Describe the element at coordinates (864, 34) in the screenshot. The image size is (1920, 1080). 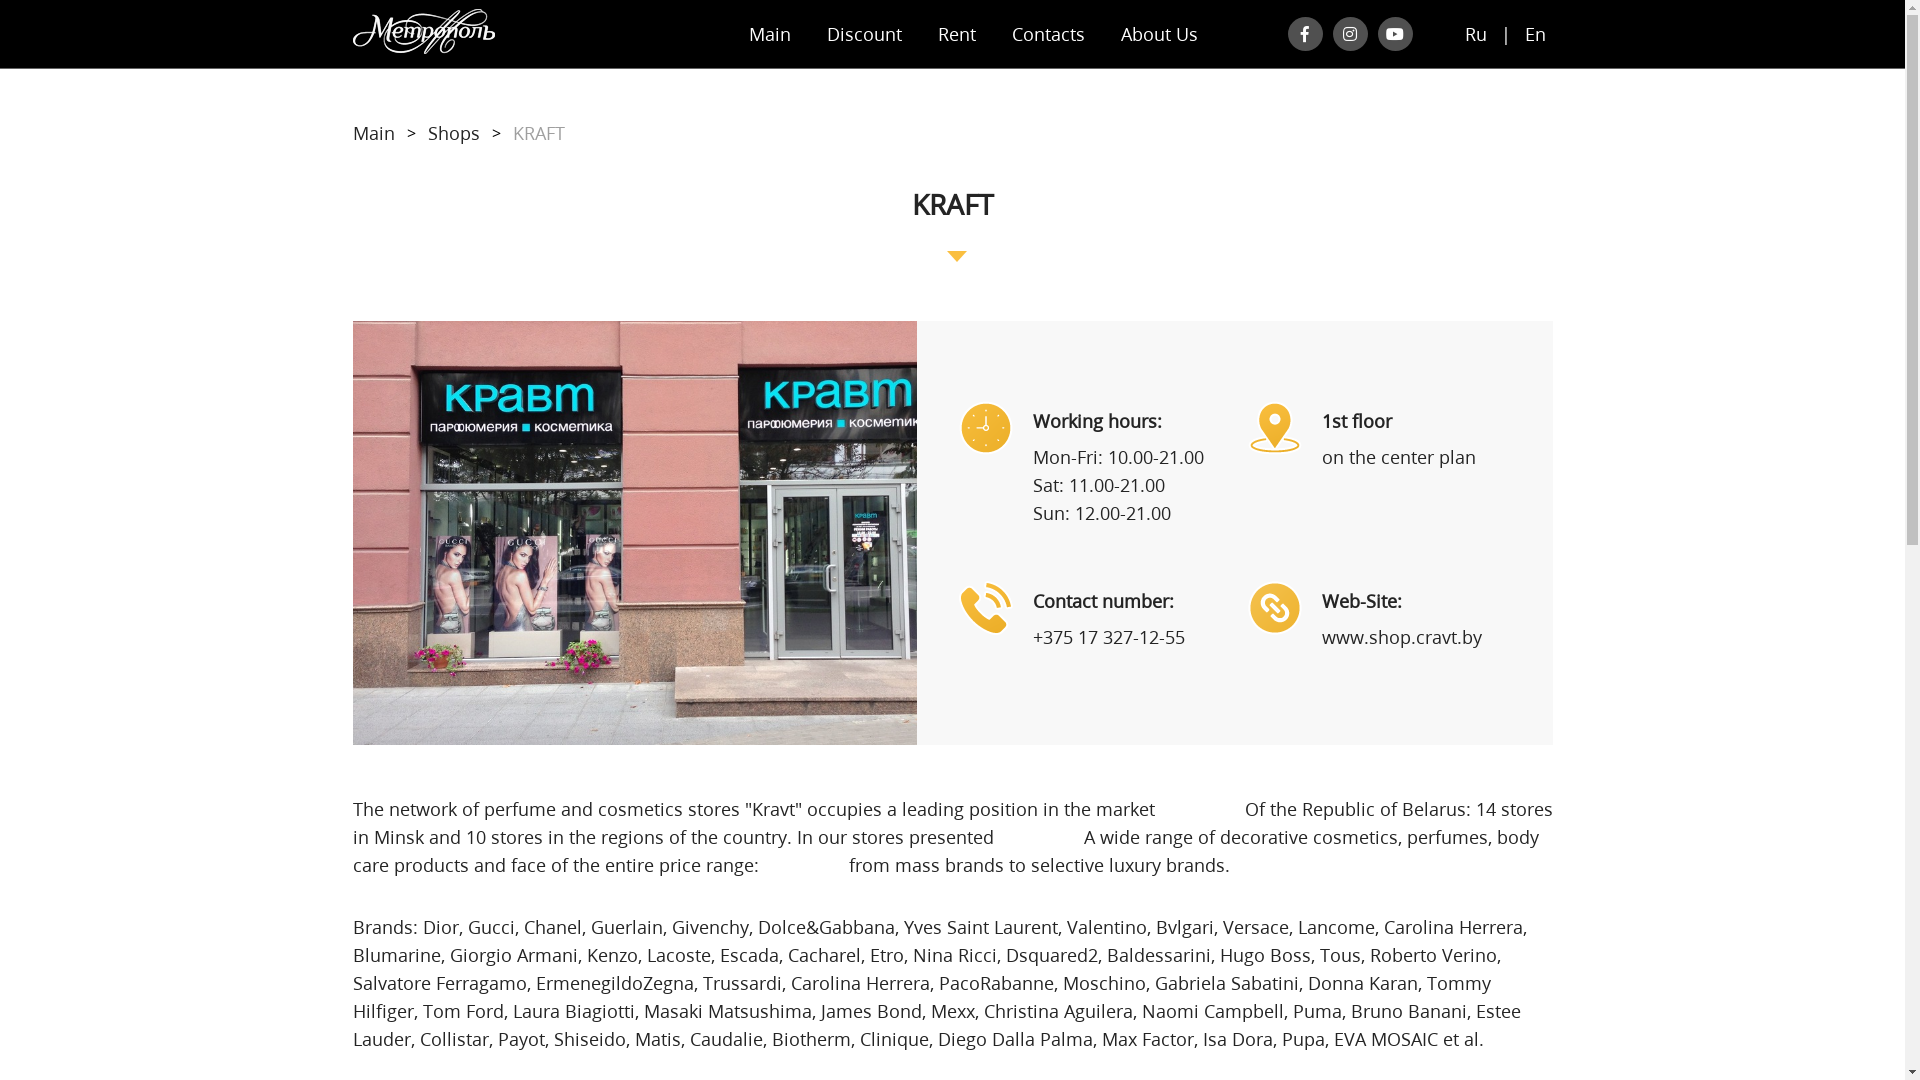
I see `Discount` at that location.